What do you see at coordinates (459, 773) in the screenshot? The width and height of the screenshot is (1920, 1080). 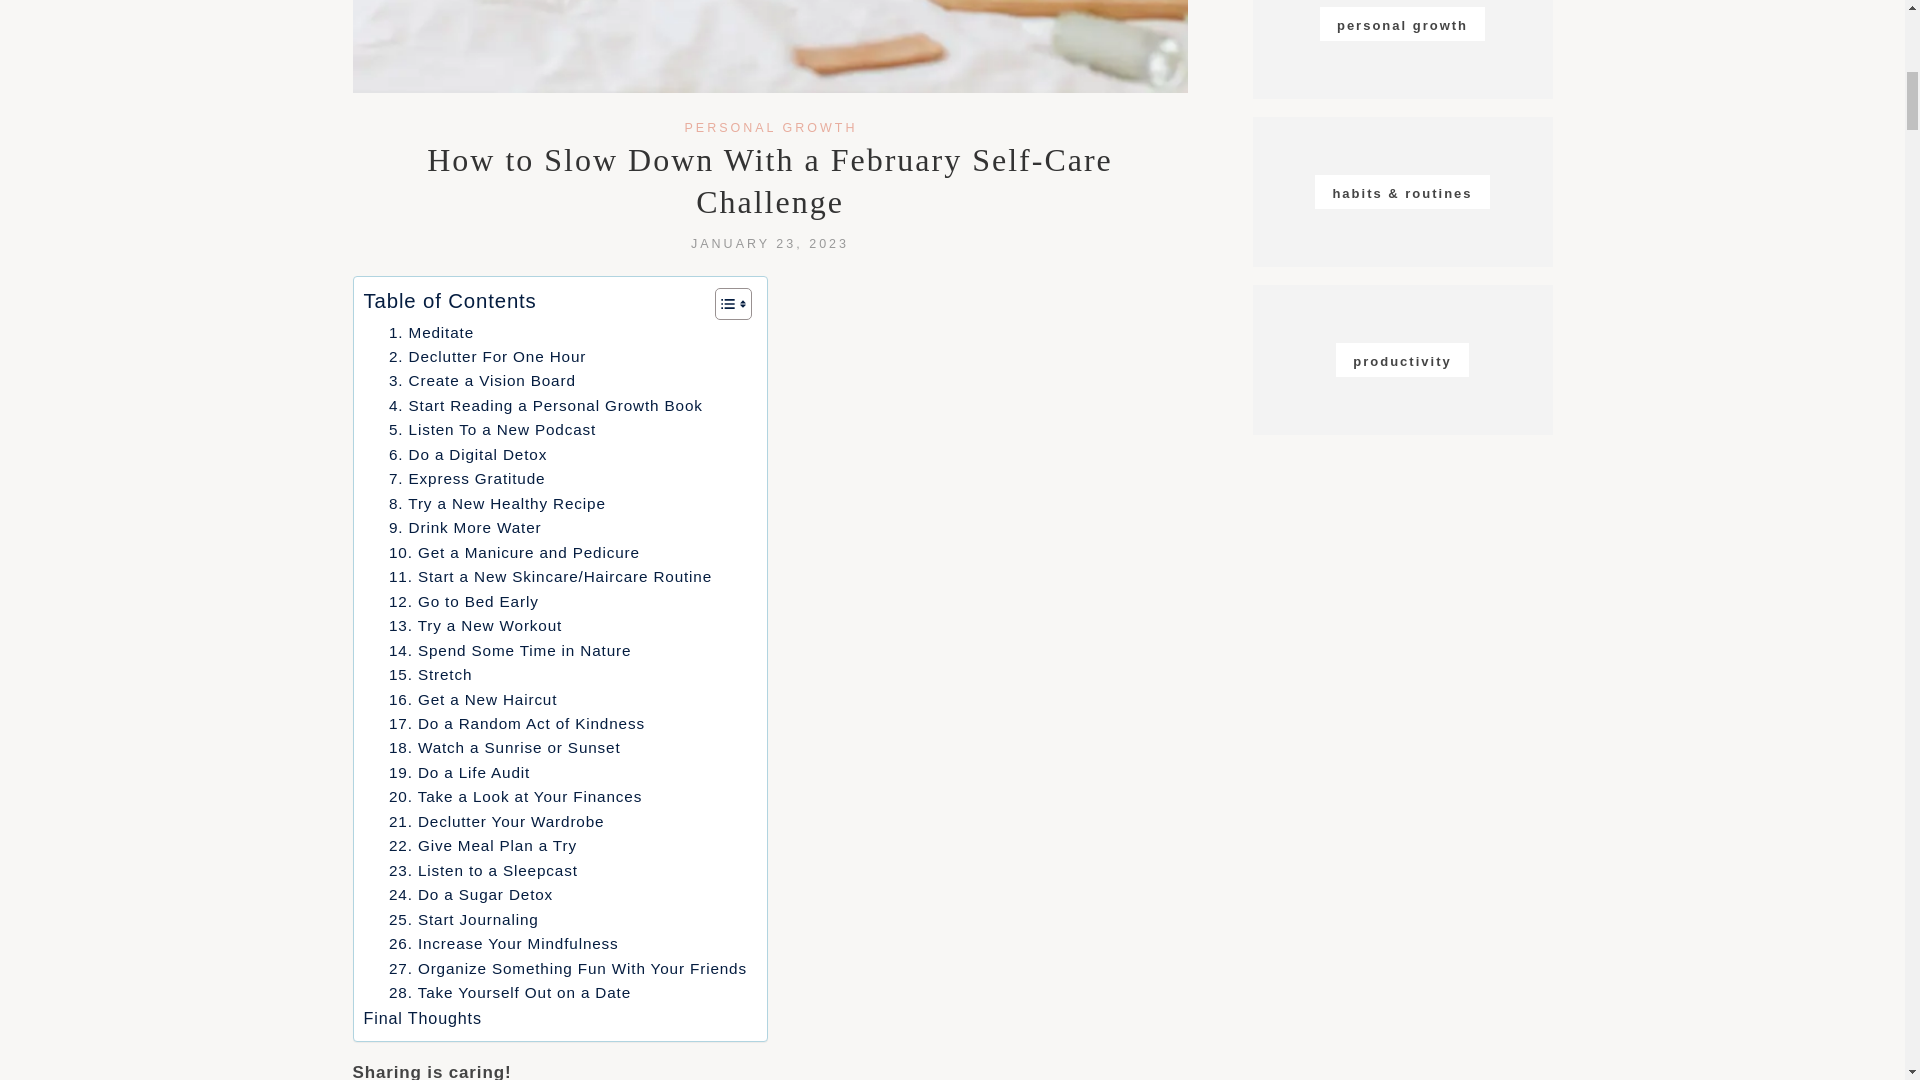 I see `19. Do a Life Audit` at bounding box center [459, 773].